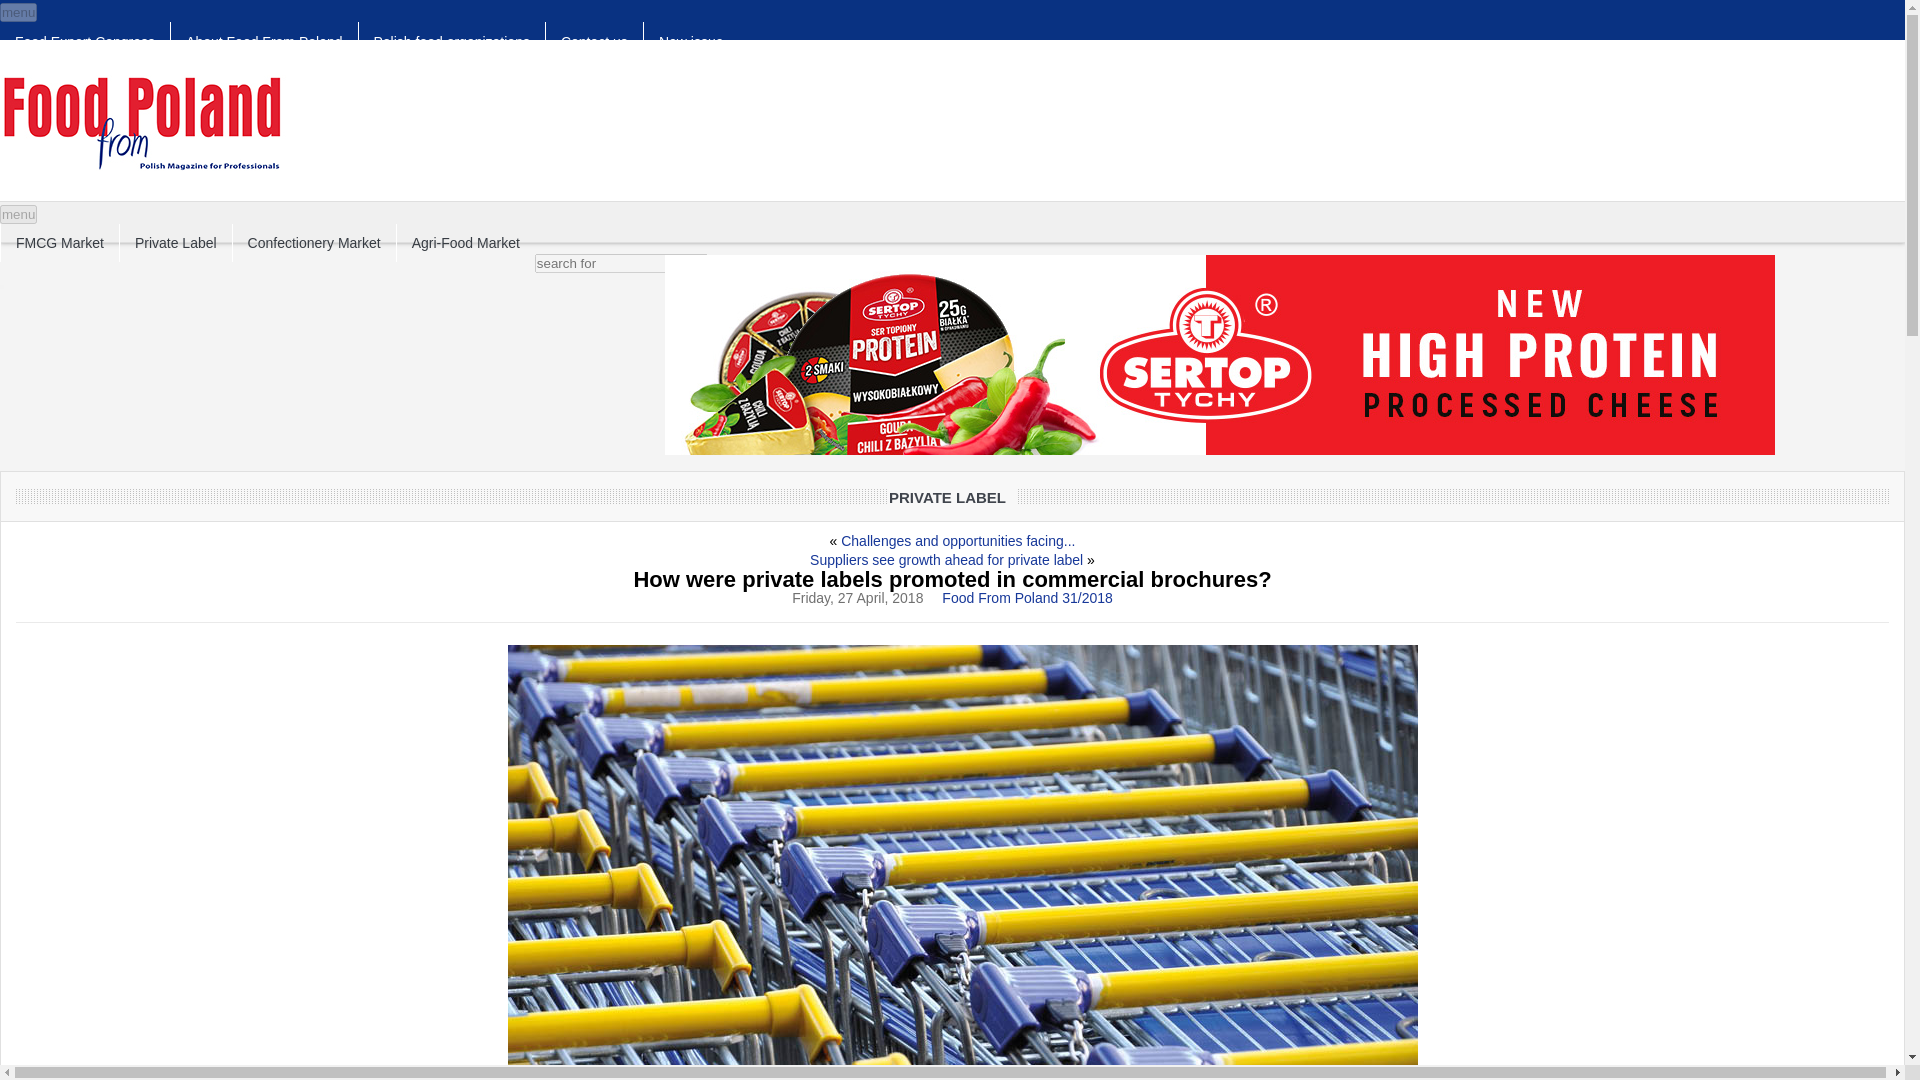 Image resolution: width=1920 pixels, height=1080 pixels. I want to click on Challenges and opportunities facing private label, so click(958, 540).